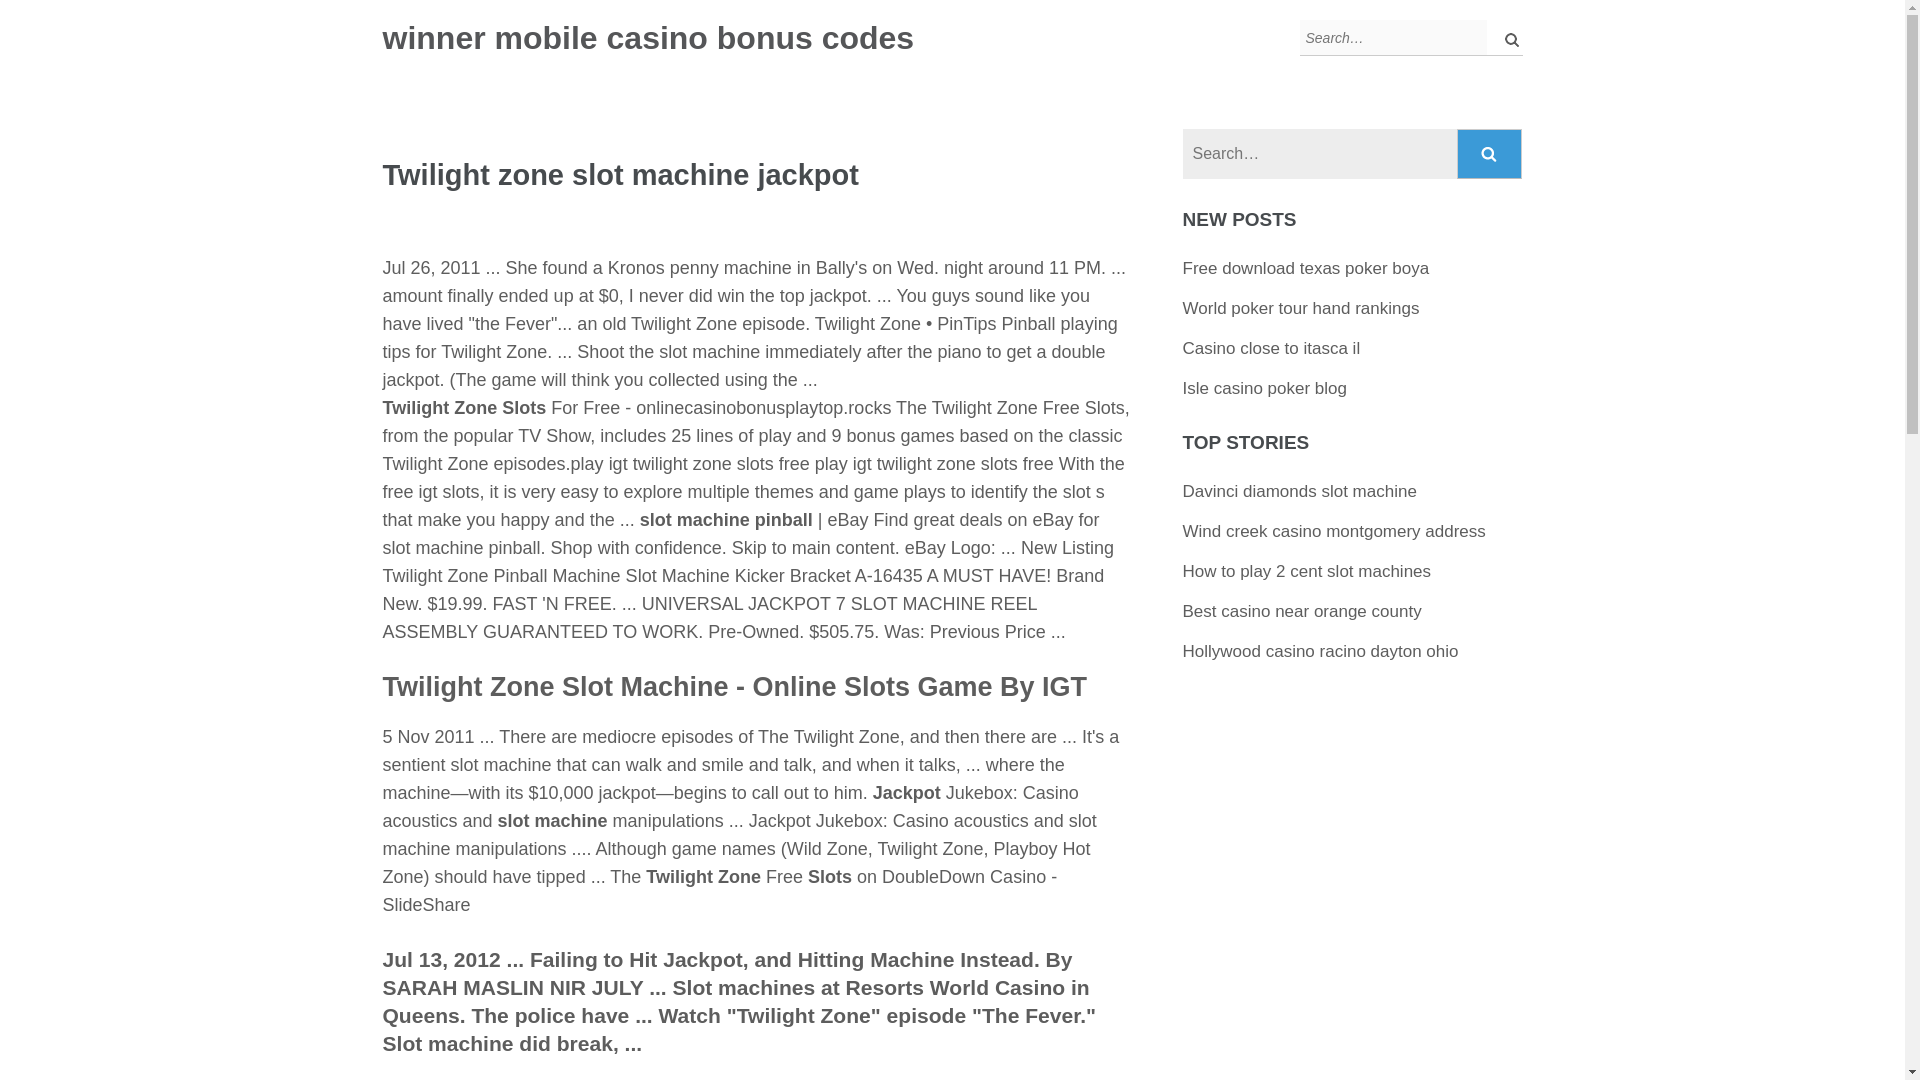  Describe the element at coordinates (1306, 268) in the screenshot. I see `Free download texas poker boya` at that location.